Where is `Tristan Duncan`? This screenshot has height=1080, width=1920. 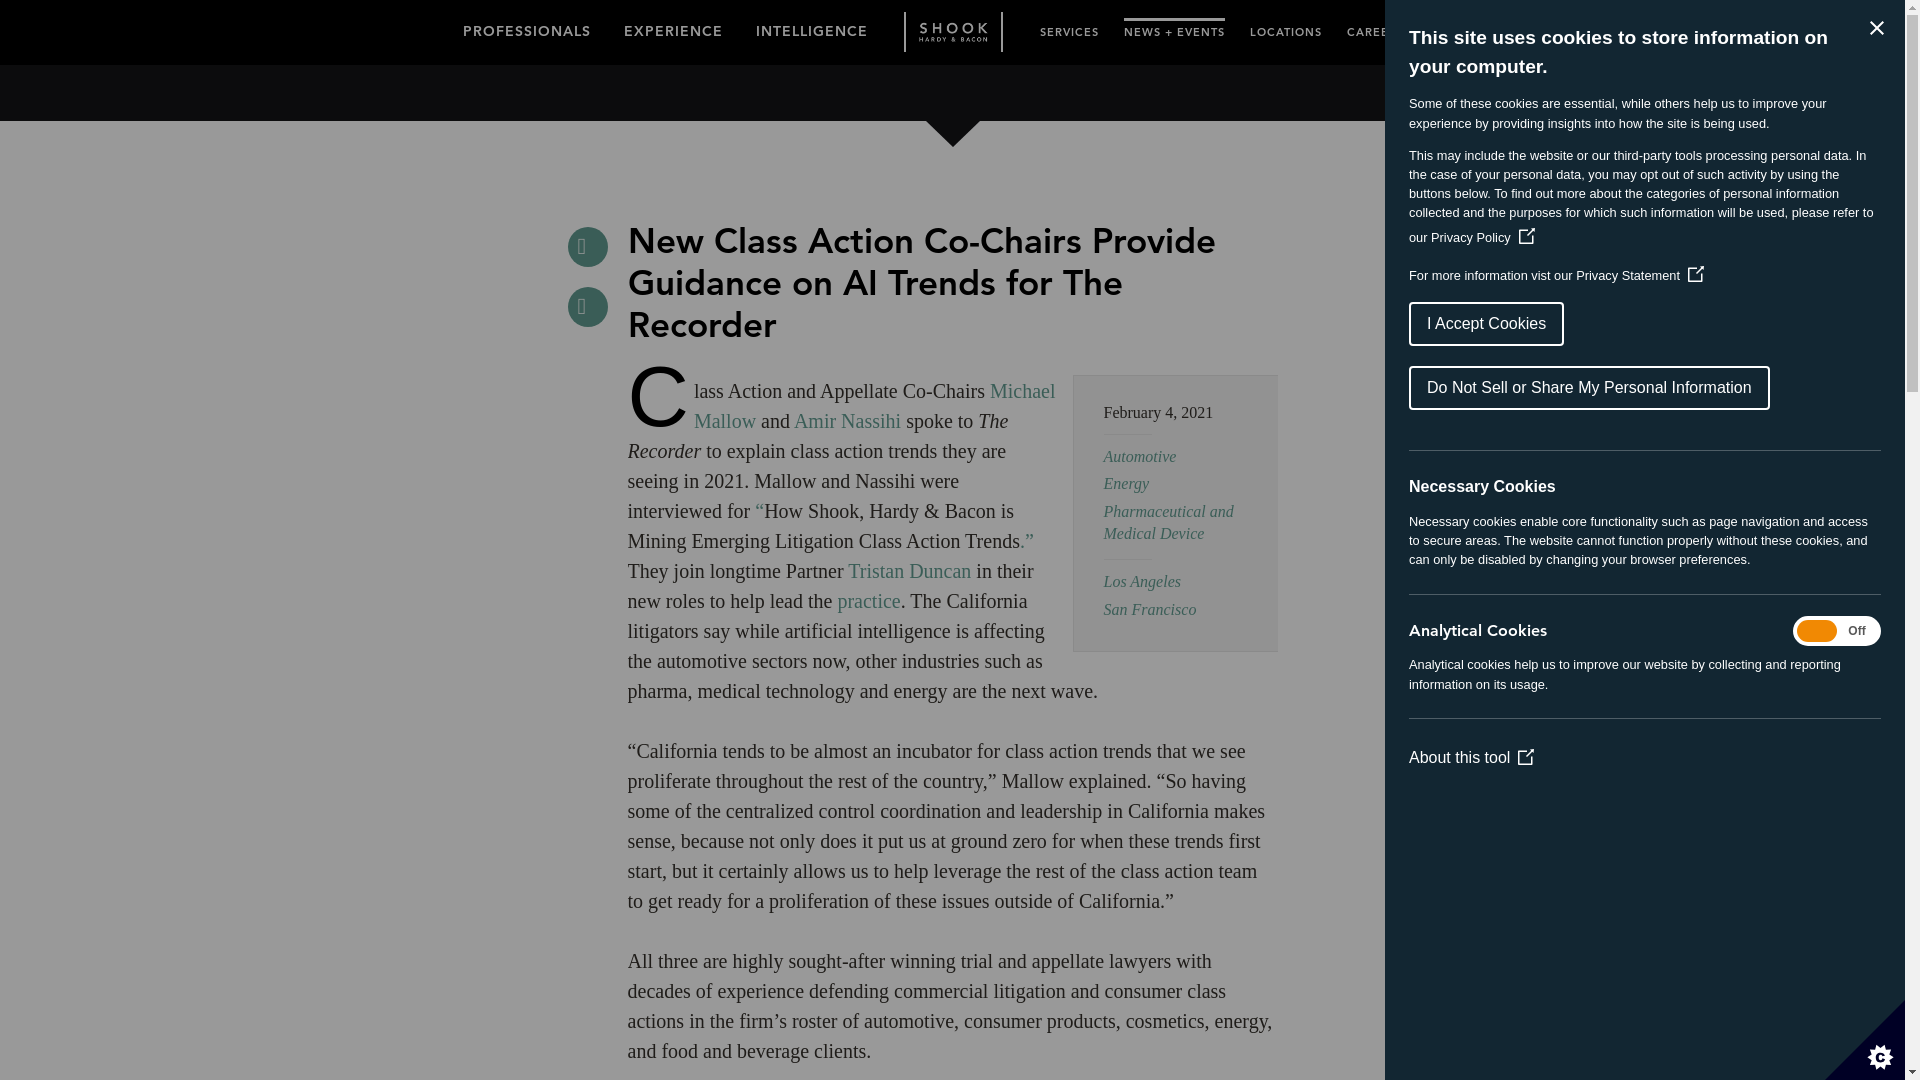 Tristan Duncan is located at coordinates (912, 571).